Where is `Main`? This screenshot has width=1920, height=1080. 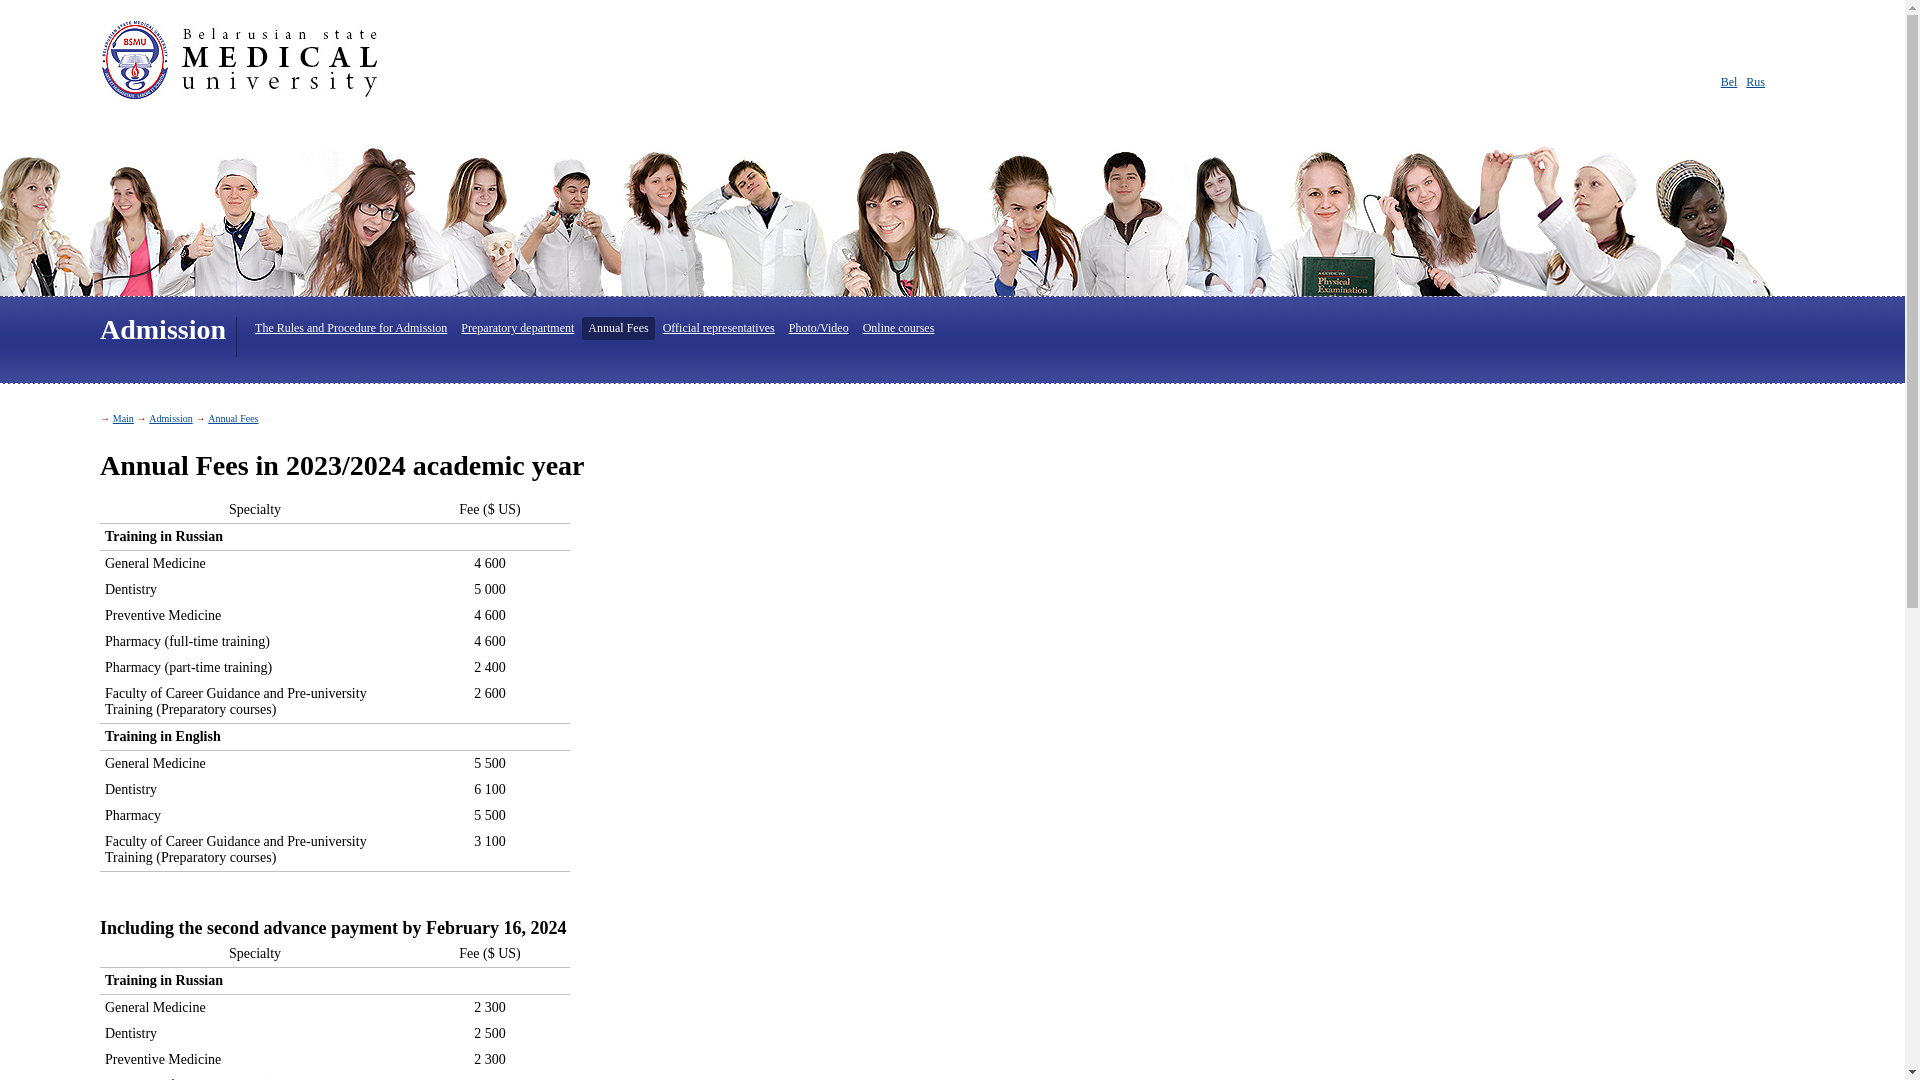
Main is located at coordinates (124, 418).